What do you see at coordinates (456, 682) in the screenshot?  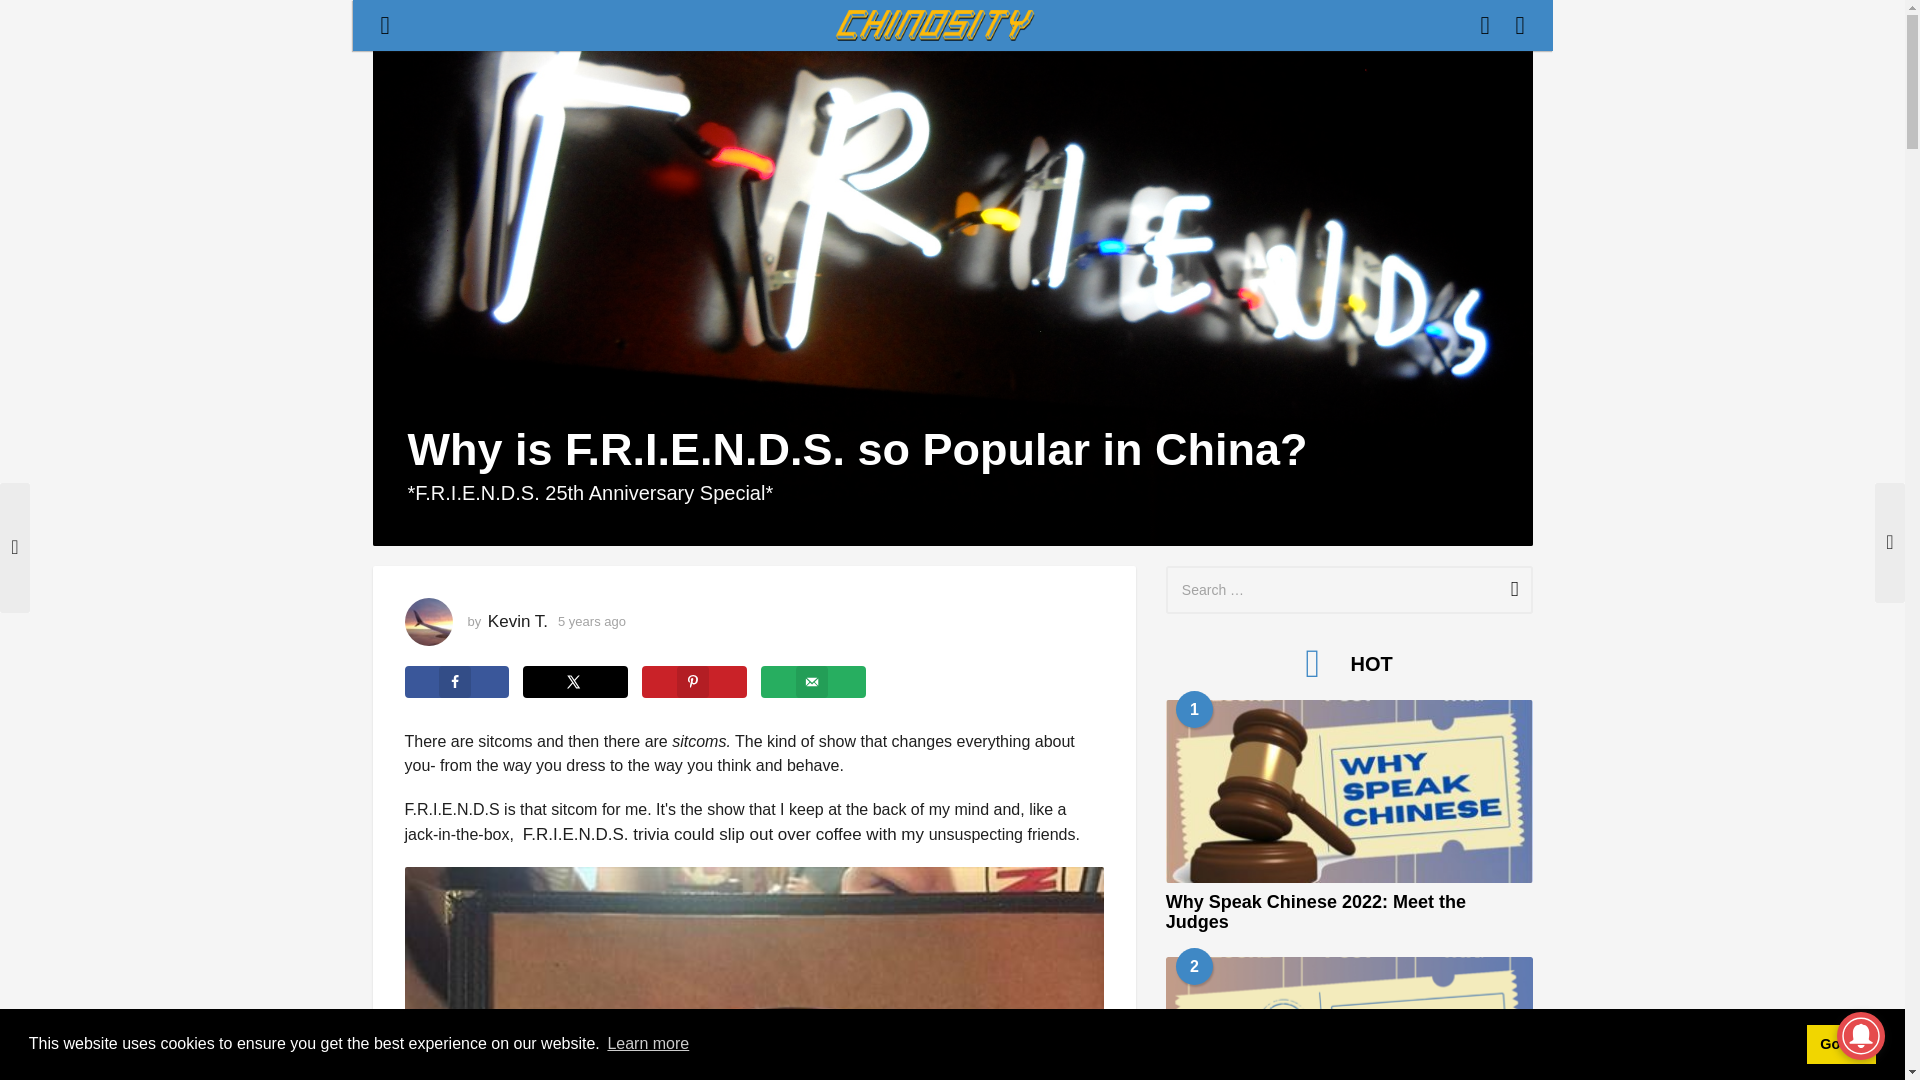 I see `Share on Facebook` at bounding box center [456, 682].